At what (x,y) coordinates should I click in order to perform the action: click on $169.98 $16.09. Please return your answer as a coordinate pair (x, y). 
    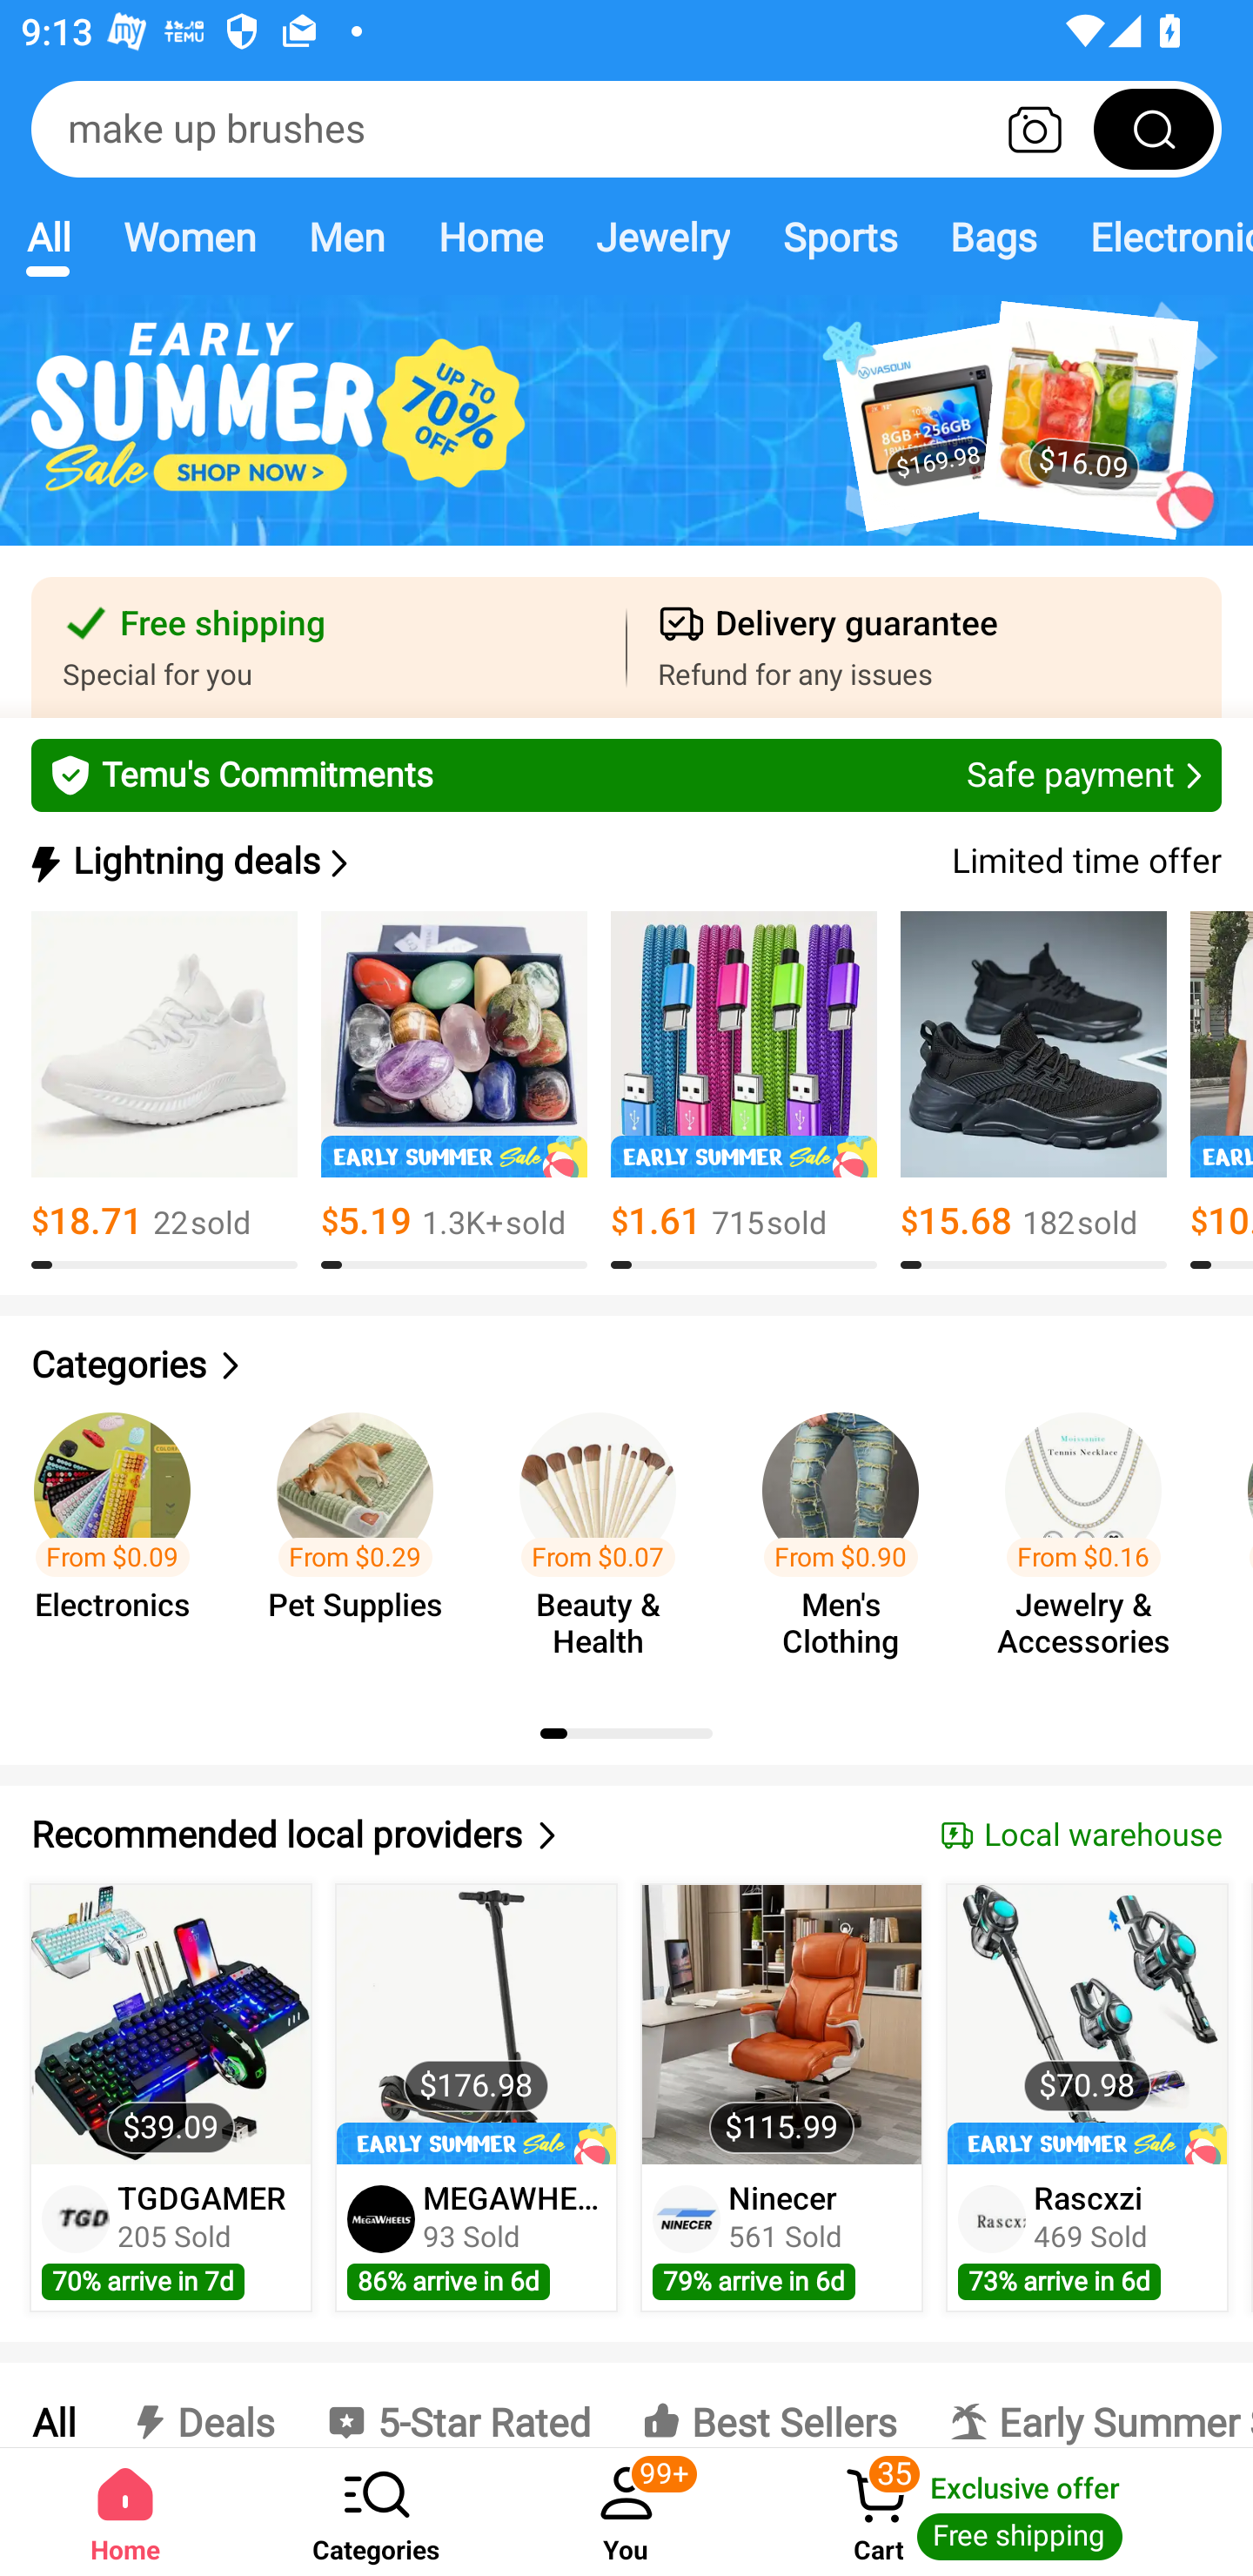
    Looking at the image, I should click on (626, 437).